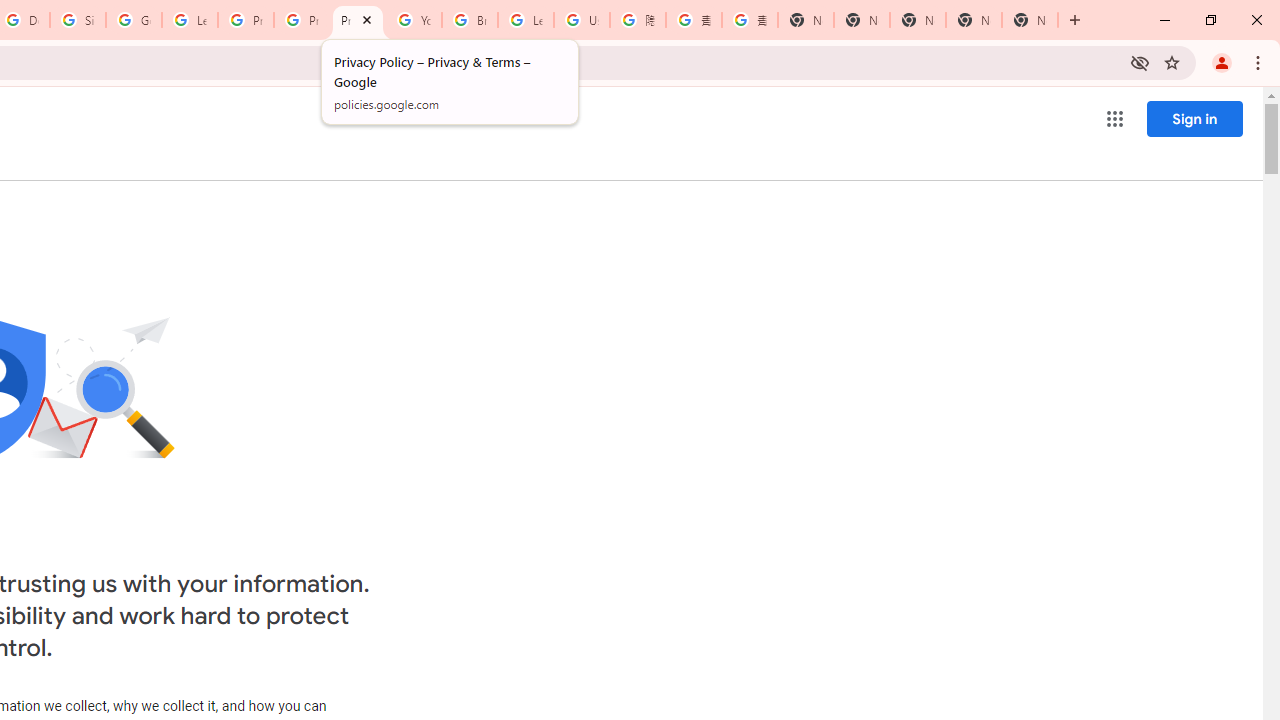 The height and width of the screenshot is (720, 1280). Describe the element at coordinates (1140, 62) in the screenshot. I see `Third-party cookies blocked` at that location.